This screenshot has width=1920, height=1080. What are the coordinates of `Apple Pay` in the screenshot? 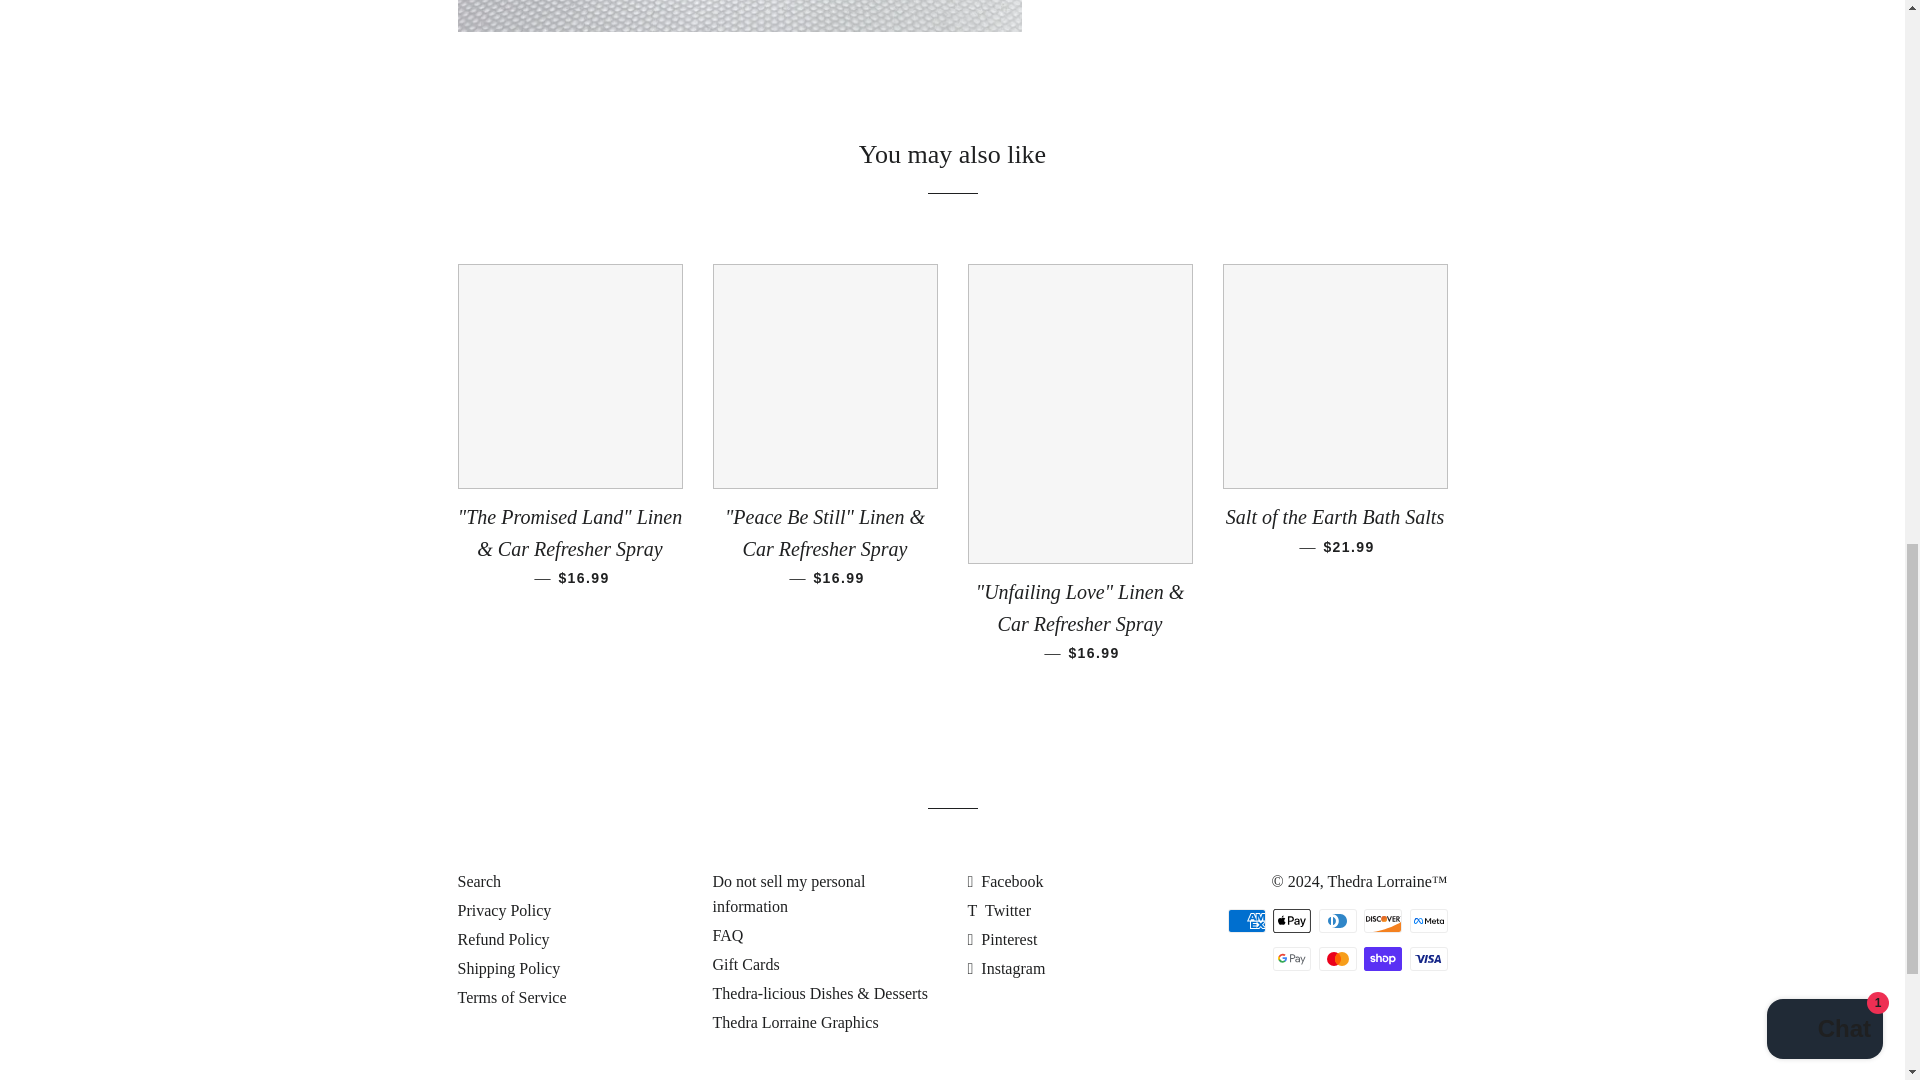 It's located at (1292, 921).